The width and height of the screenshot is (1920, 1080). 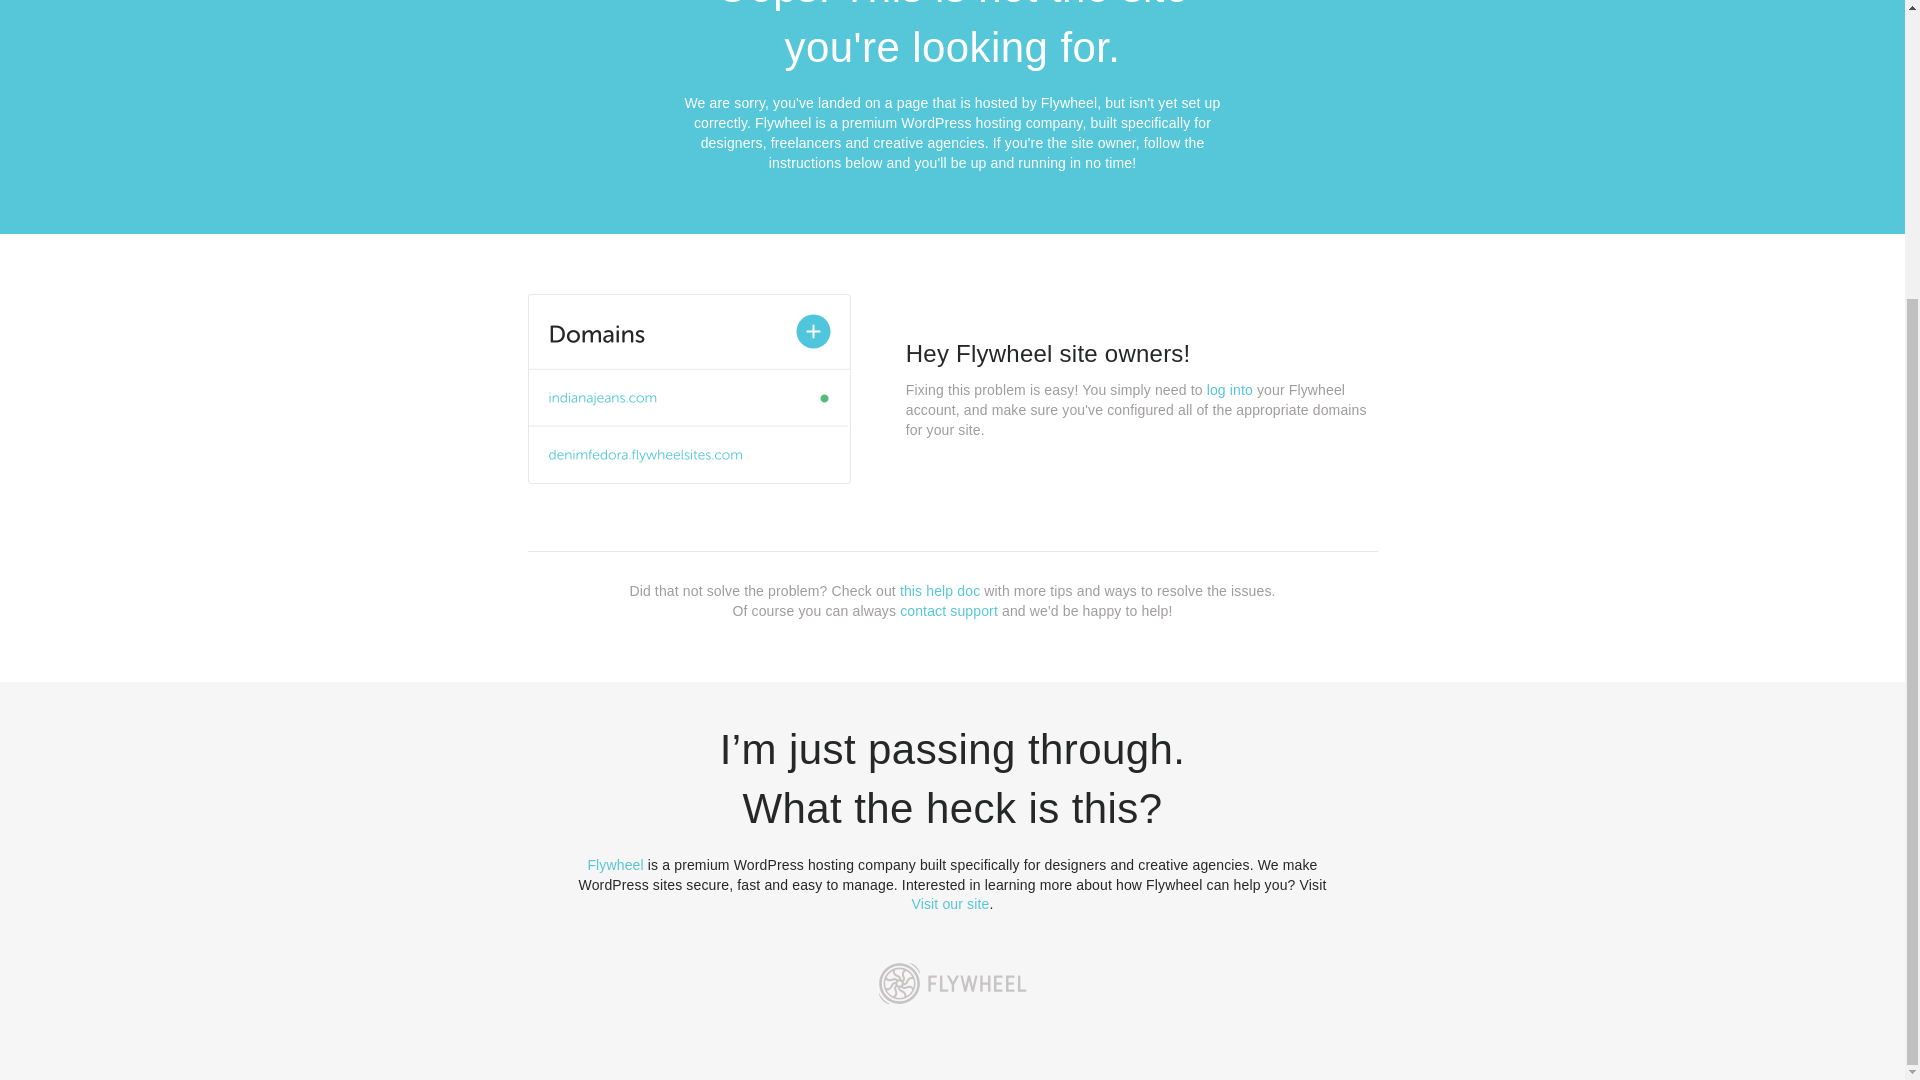 What do you see at coordinates (949, 610) in the screenshot?
I see `contact support` at bounding box center [949, 610].